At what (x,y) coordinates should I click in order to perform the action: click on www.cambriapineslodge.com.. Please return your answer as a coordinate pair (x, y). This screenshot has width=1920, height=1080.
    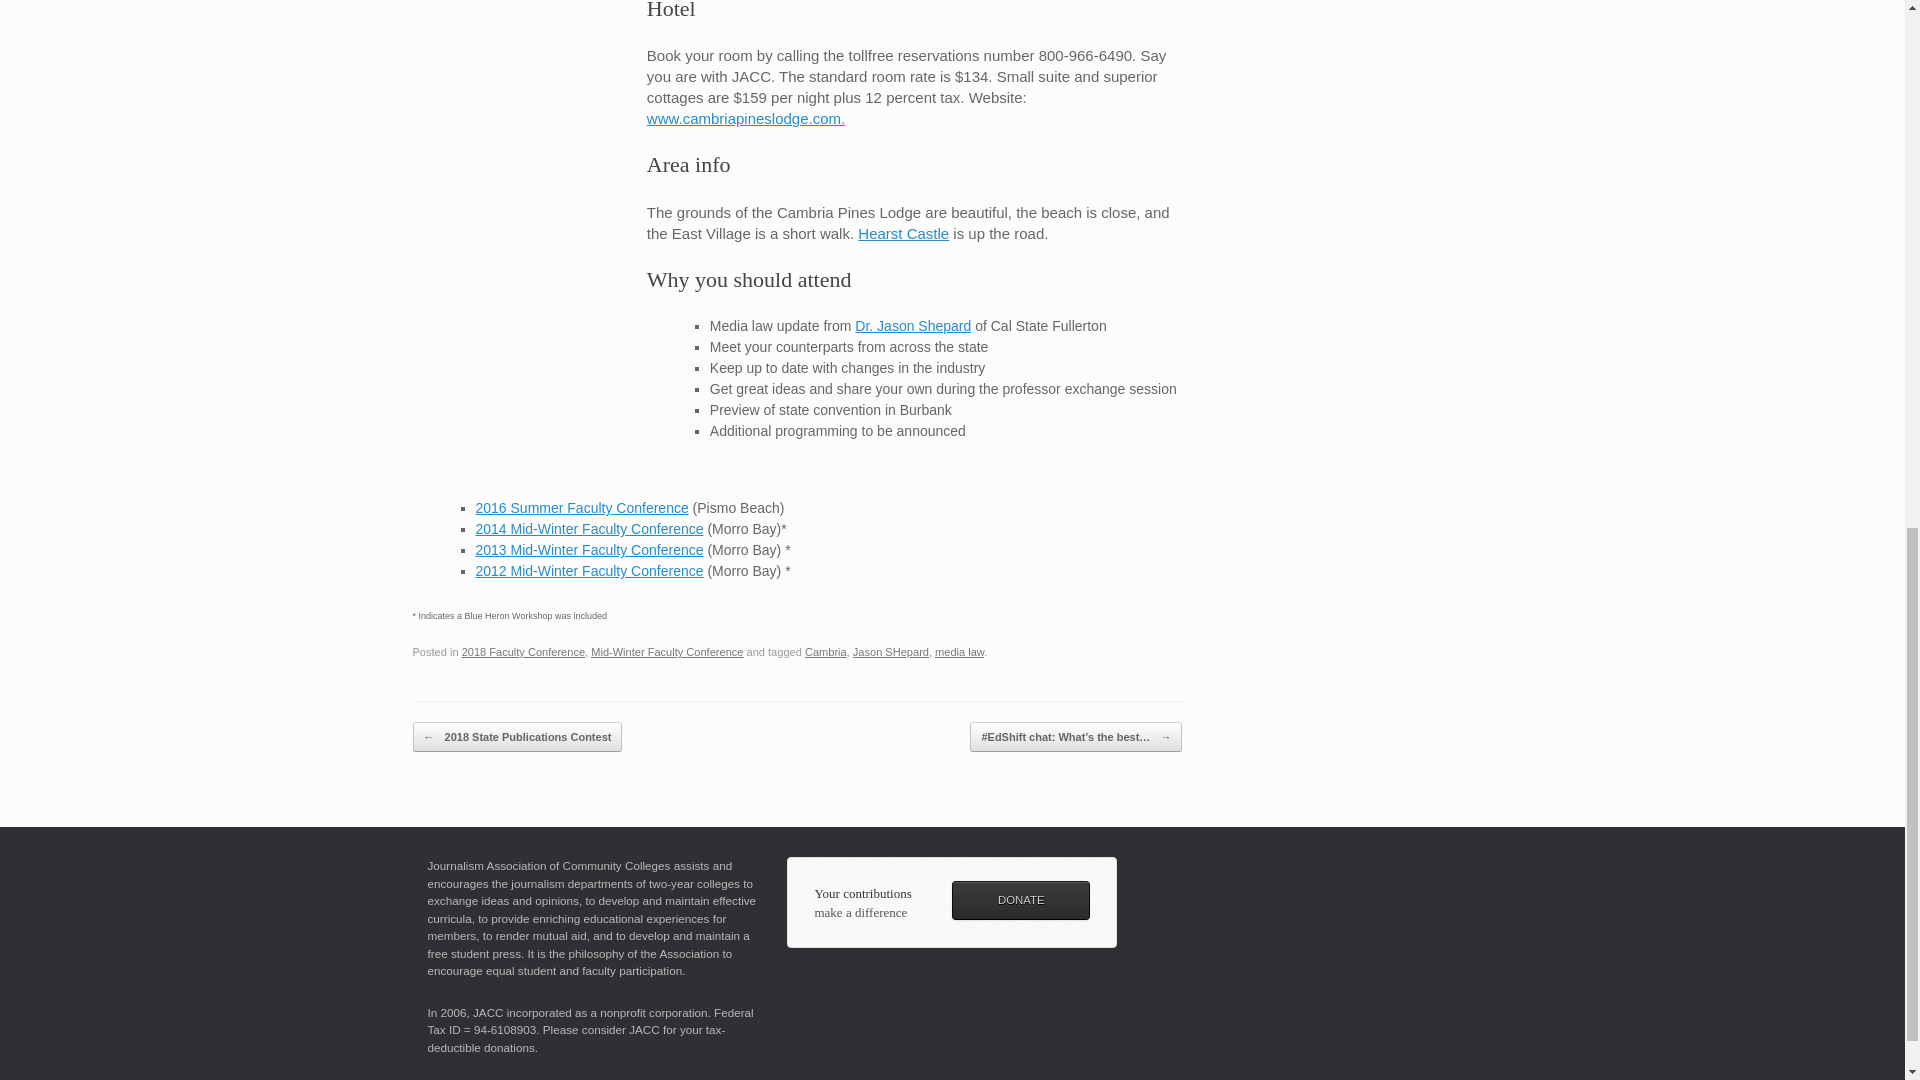
    Looking at the image, I should click on (746, 118).